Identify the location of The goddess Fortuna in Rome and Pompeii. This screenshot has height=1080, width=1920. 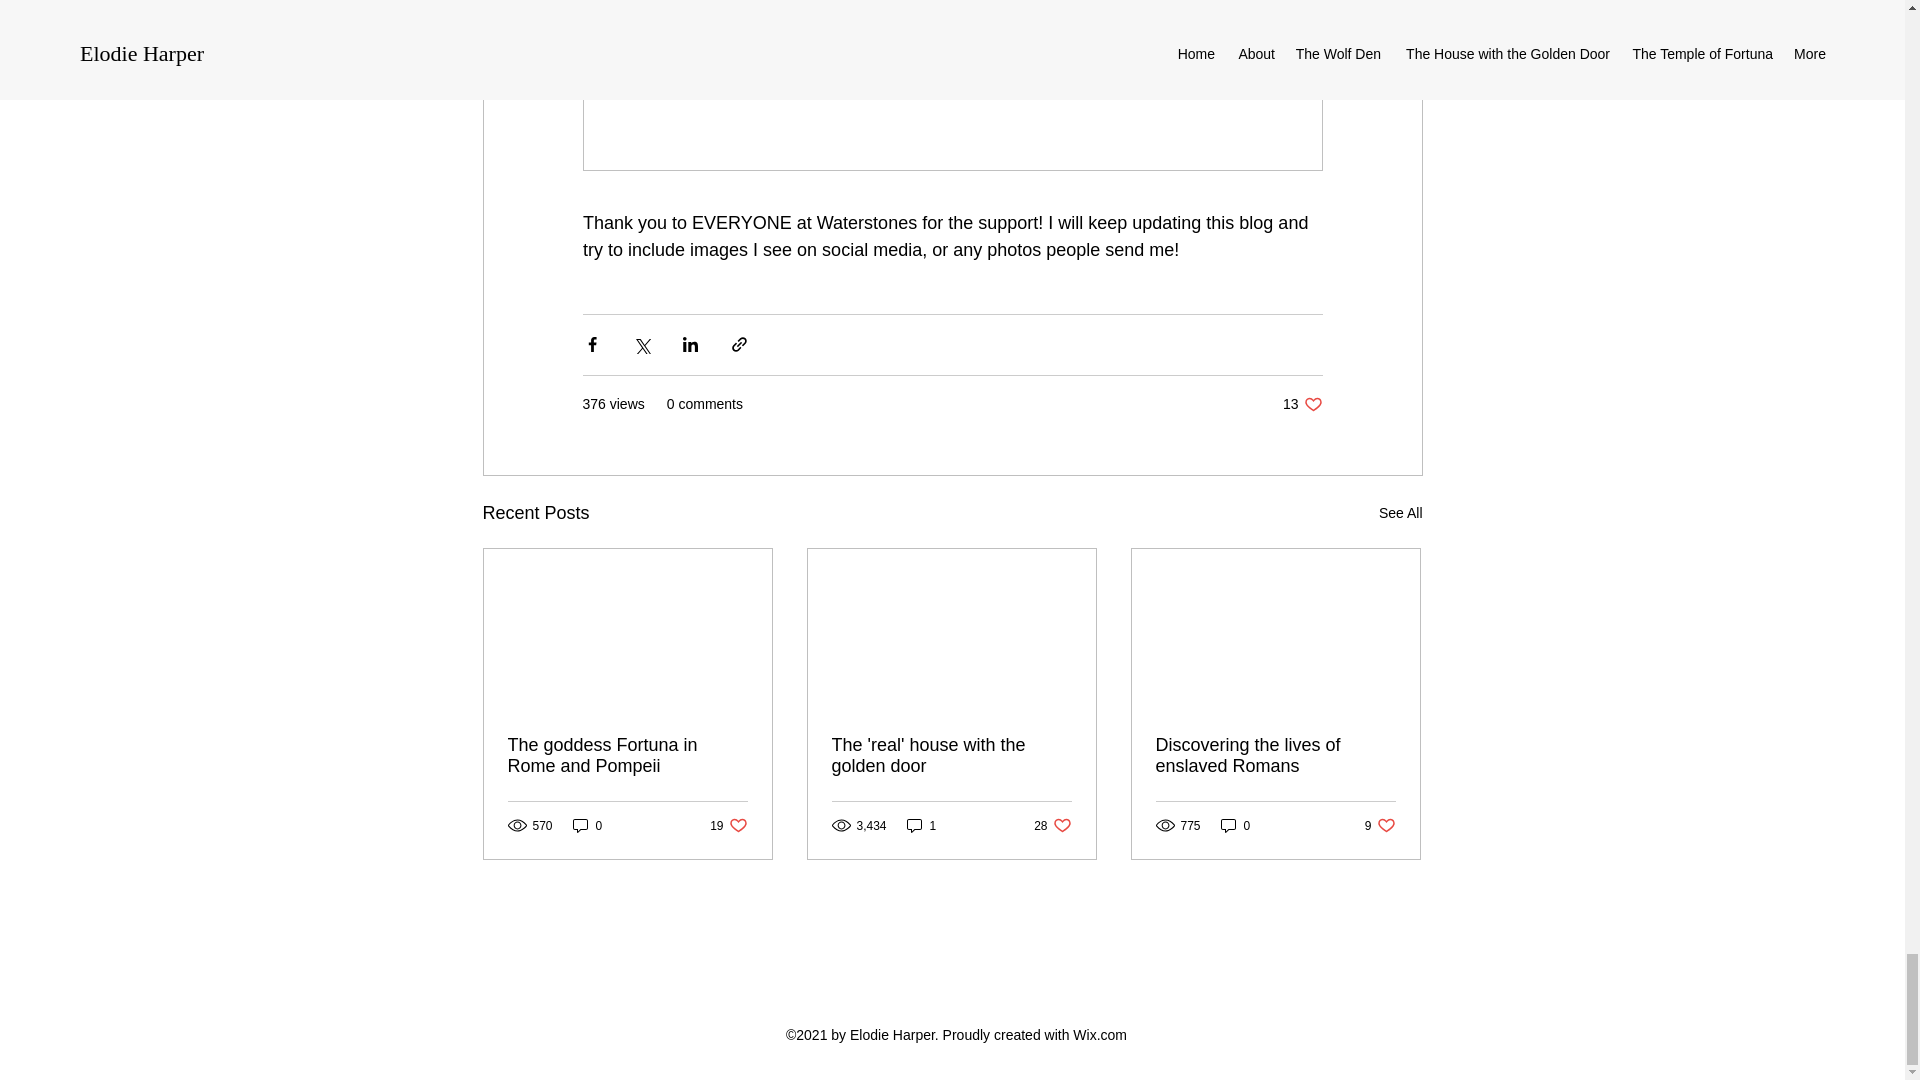
(1052, 825).